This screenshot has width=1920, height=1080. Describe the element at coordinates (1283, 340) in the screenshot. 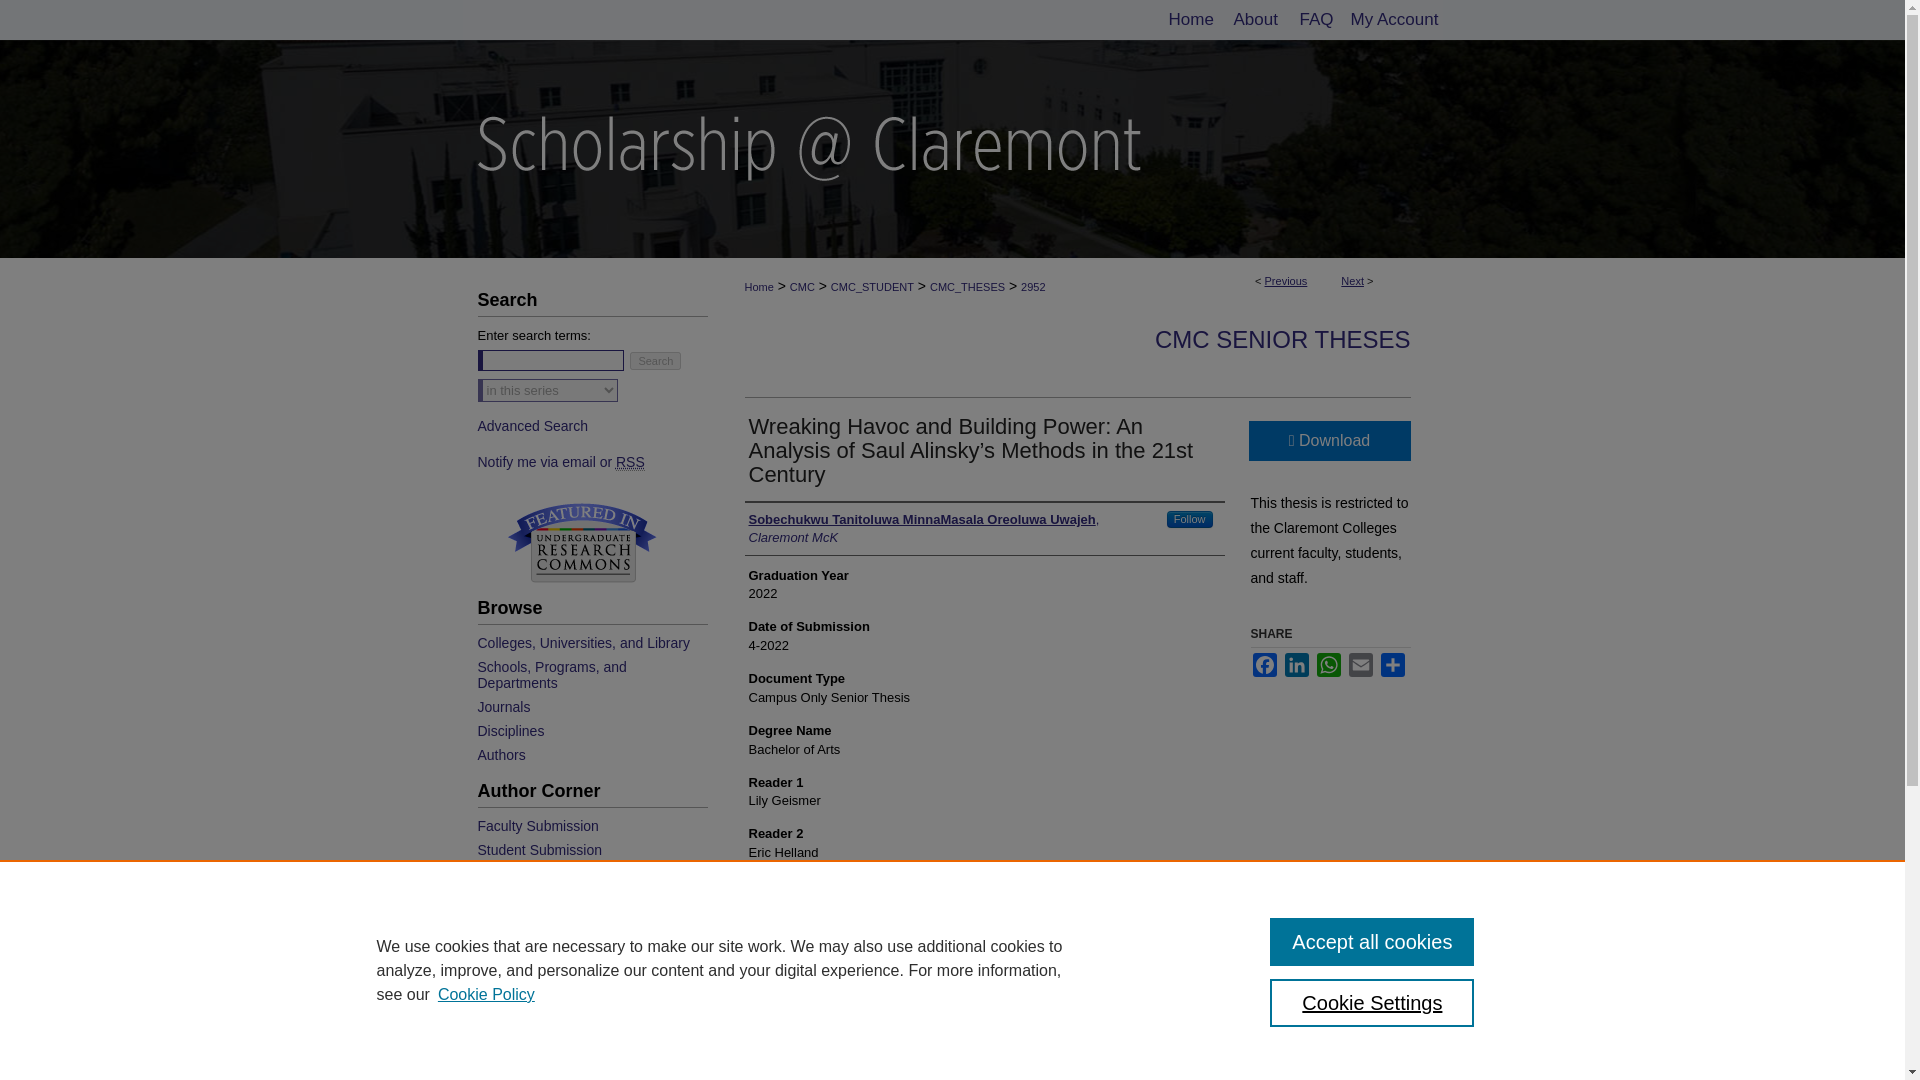

I see `CMC SENIOR THESES` at that location.